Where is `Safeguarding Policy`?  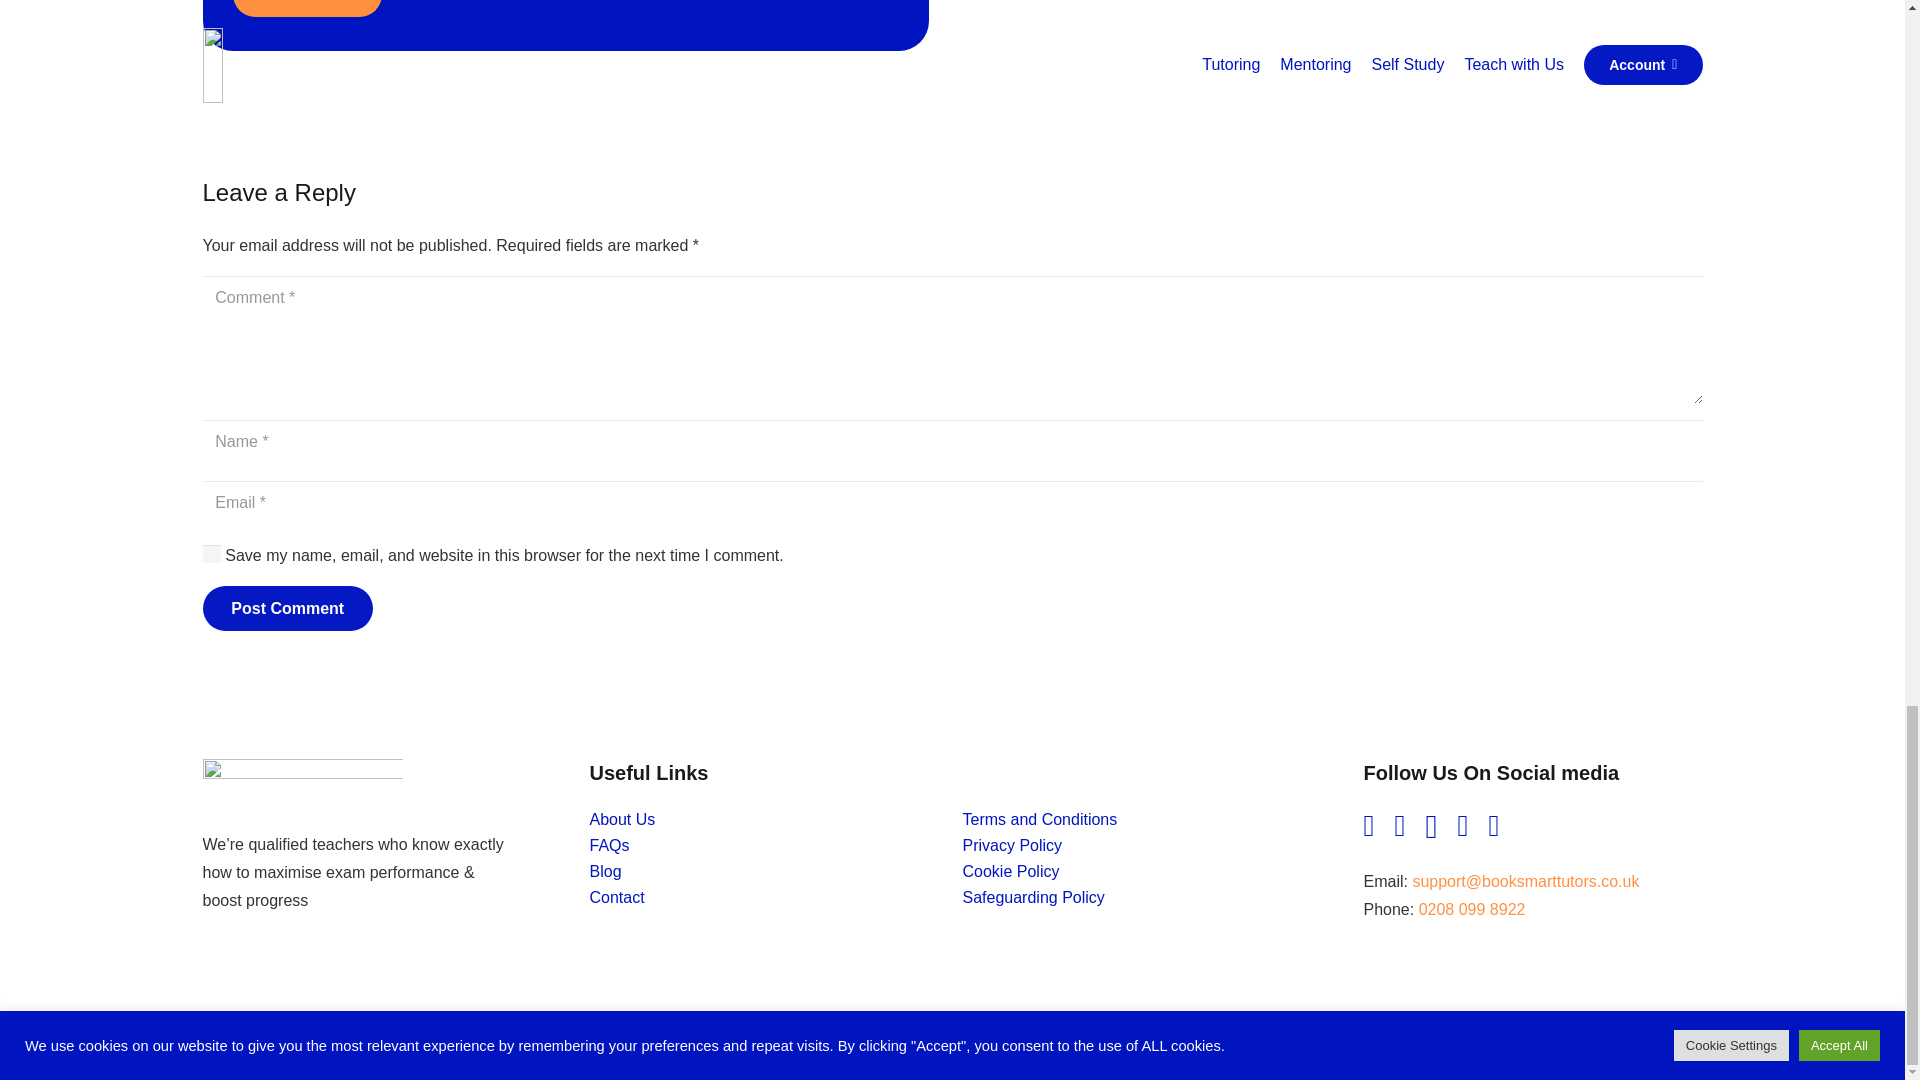
Safeguarding Policy is located at coordinates (1032, 897).